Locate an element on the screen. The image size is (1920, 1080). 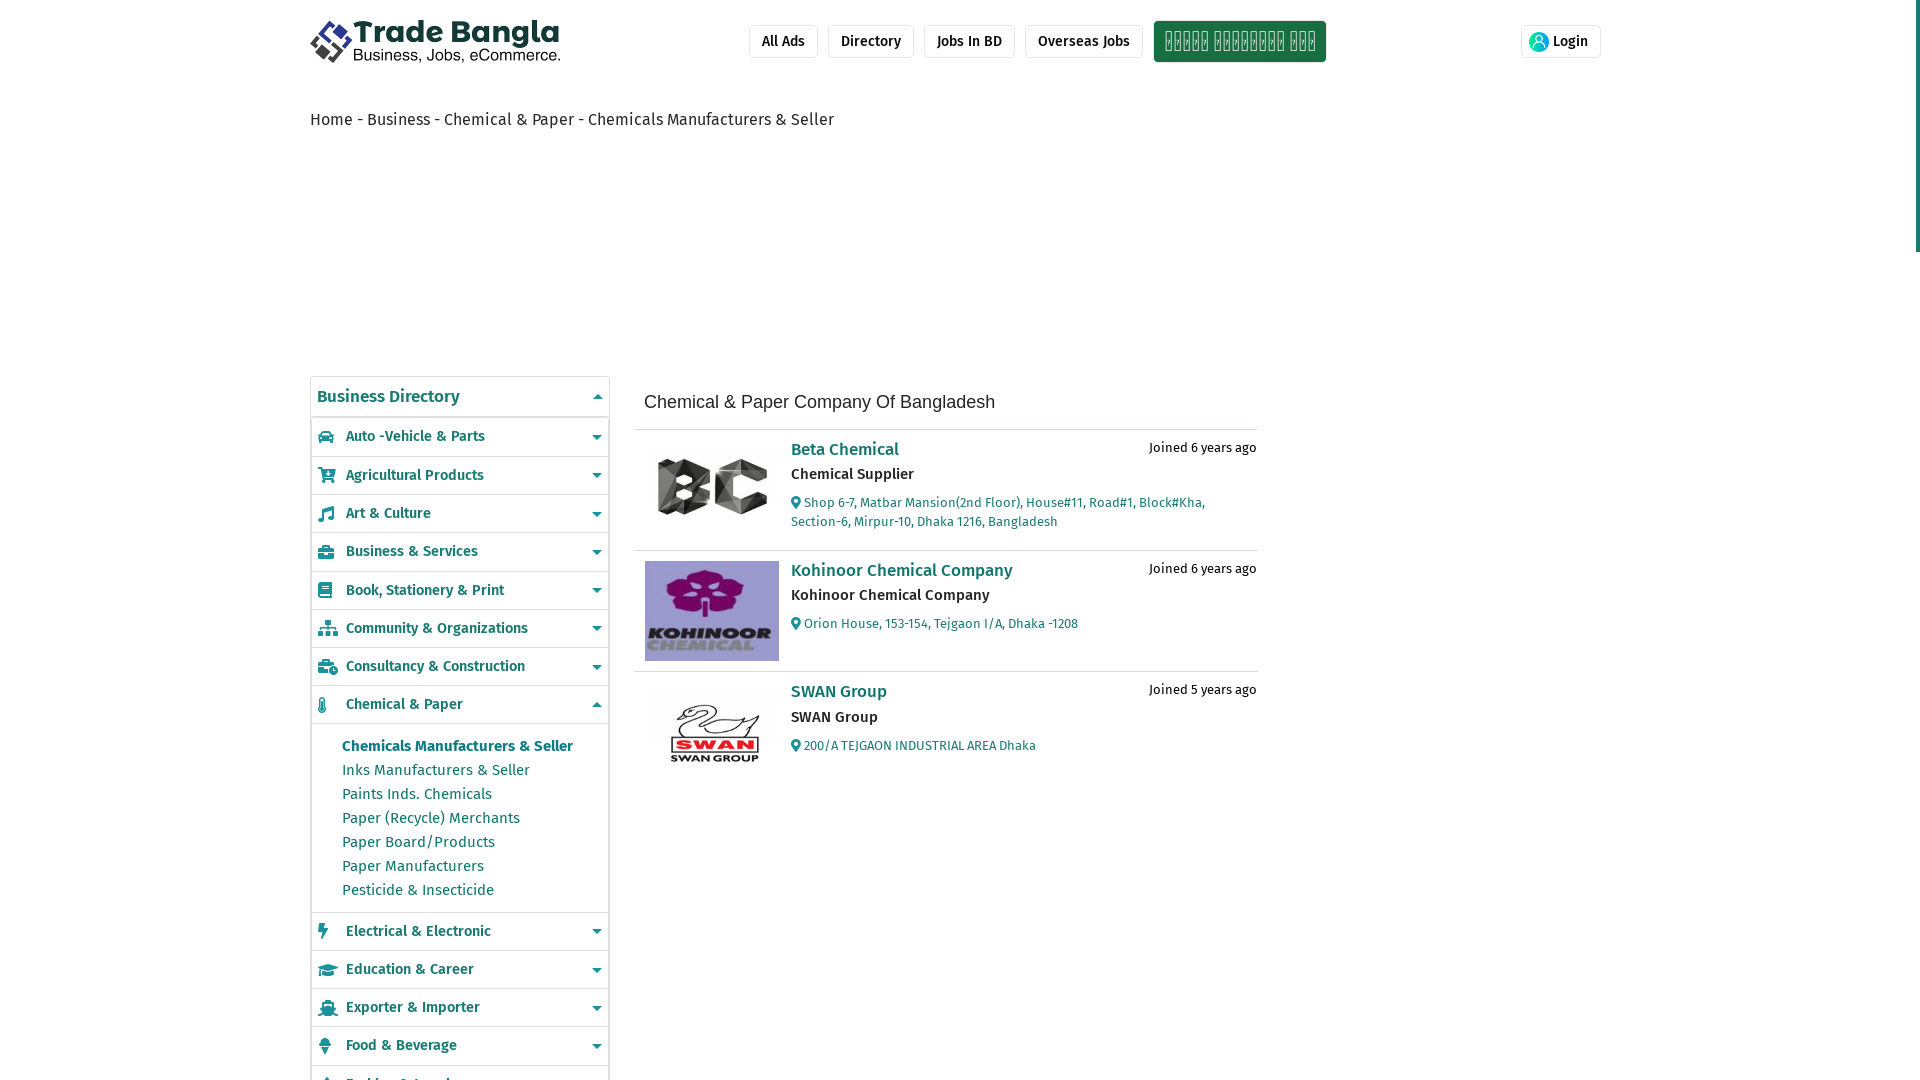
Paper Manufacturers is located at coordinates (413, 866).